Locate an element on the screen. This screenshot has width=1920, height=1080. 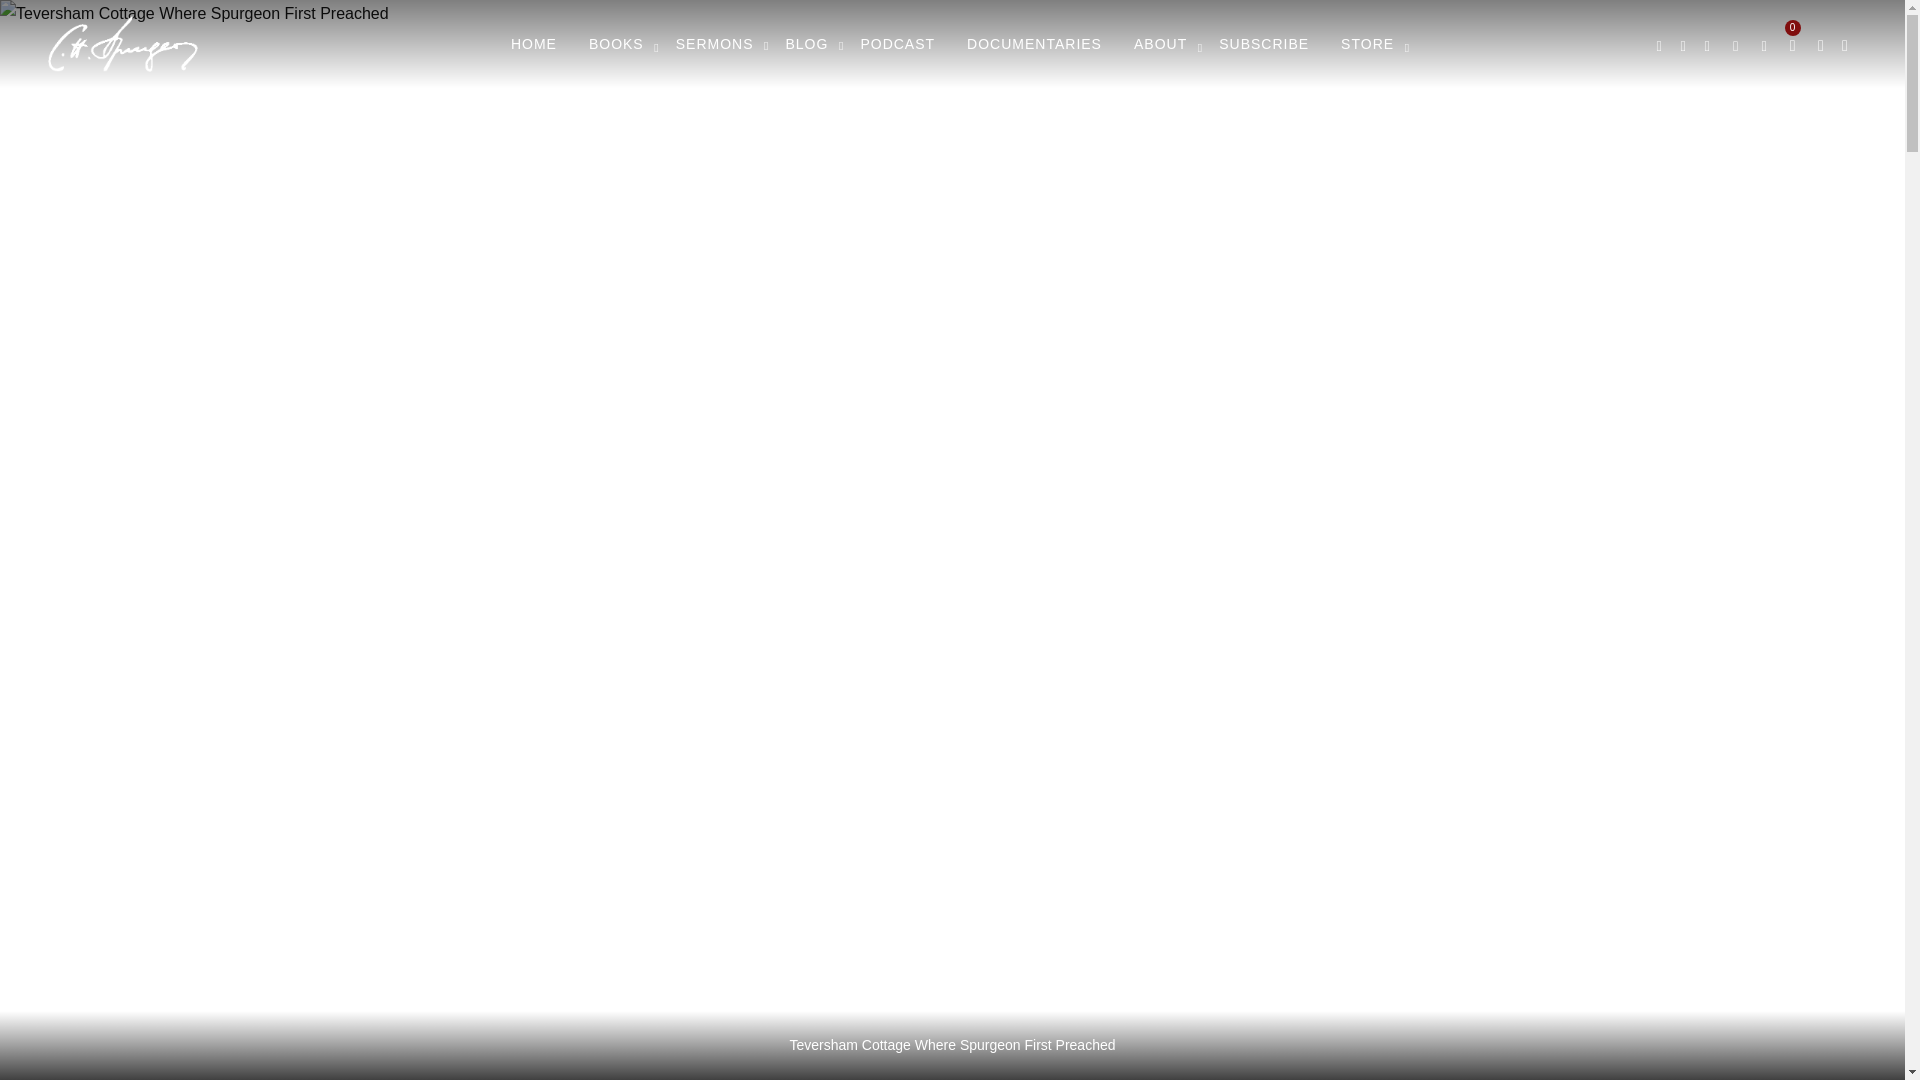
BOOKS is located at coordinates (616, 44).